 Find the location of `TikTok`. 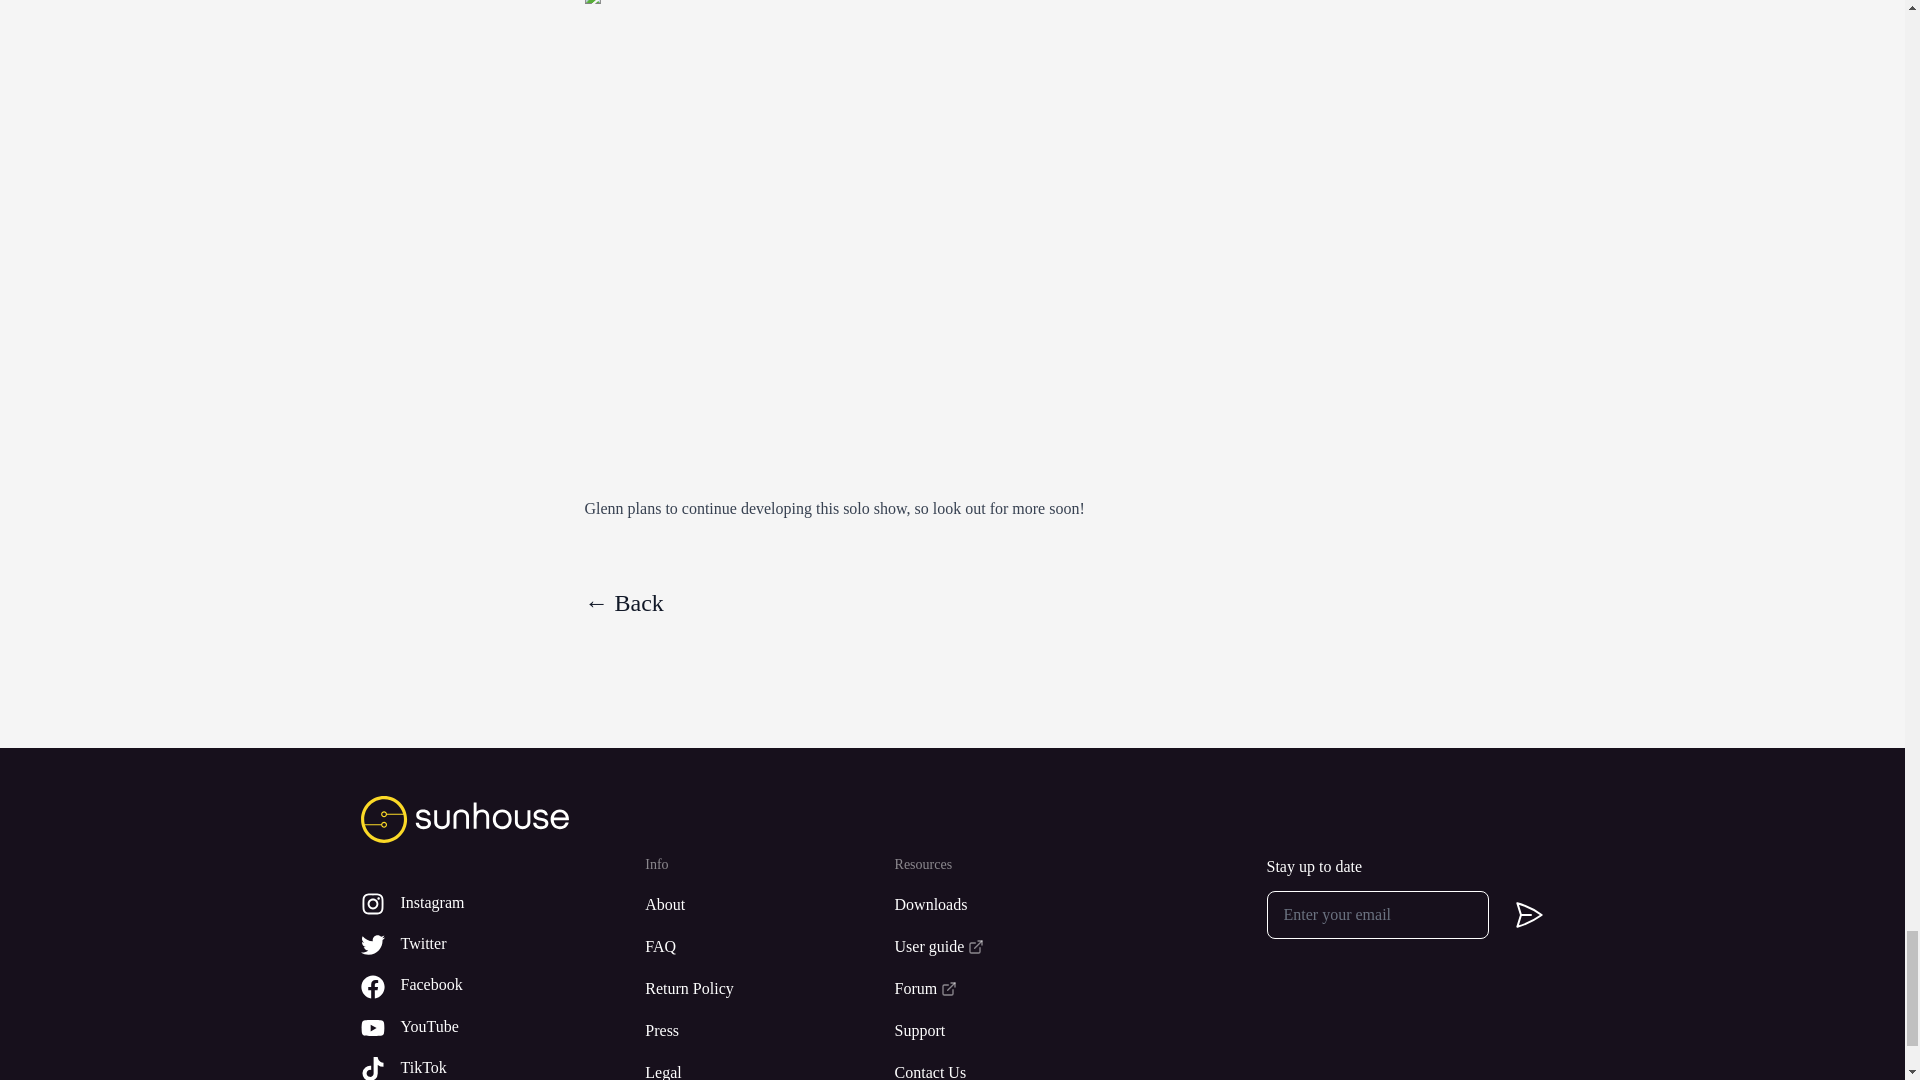

TikTok is located at coordinates (478, 1068).